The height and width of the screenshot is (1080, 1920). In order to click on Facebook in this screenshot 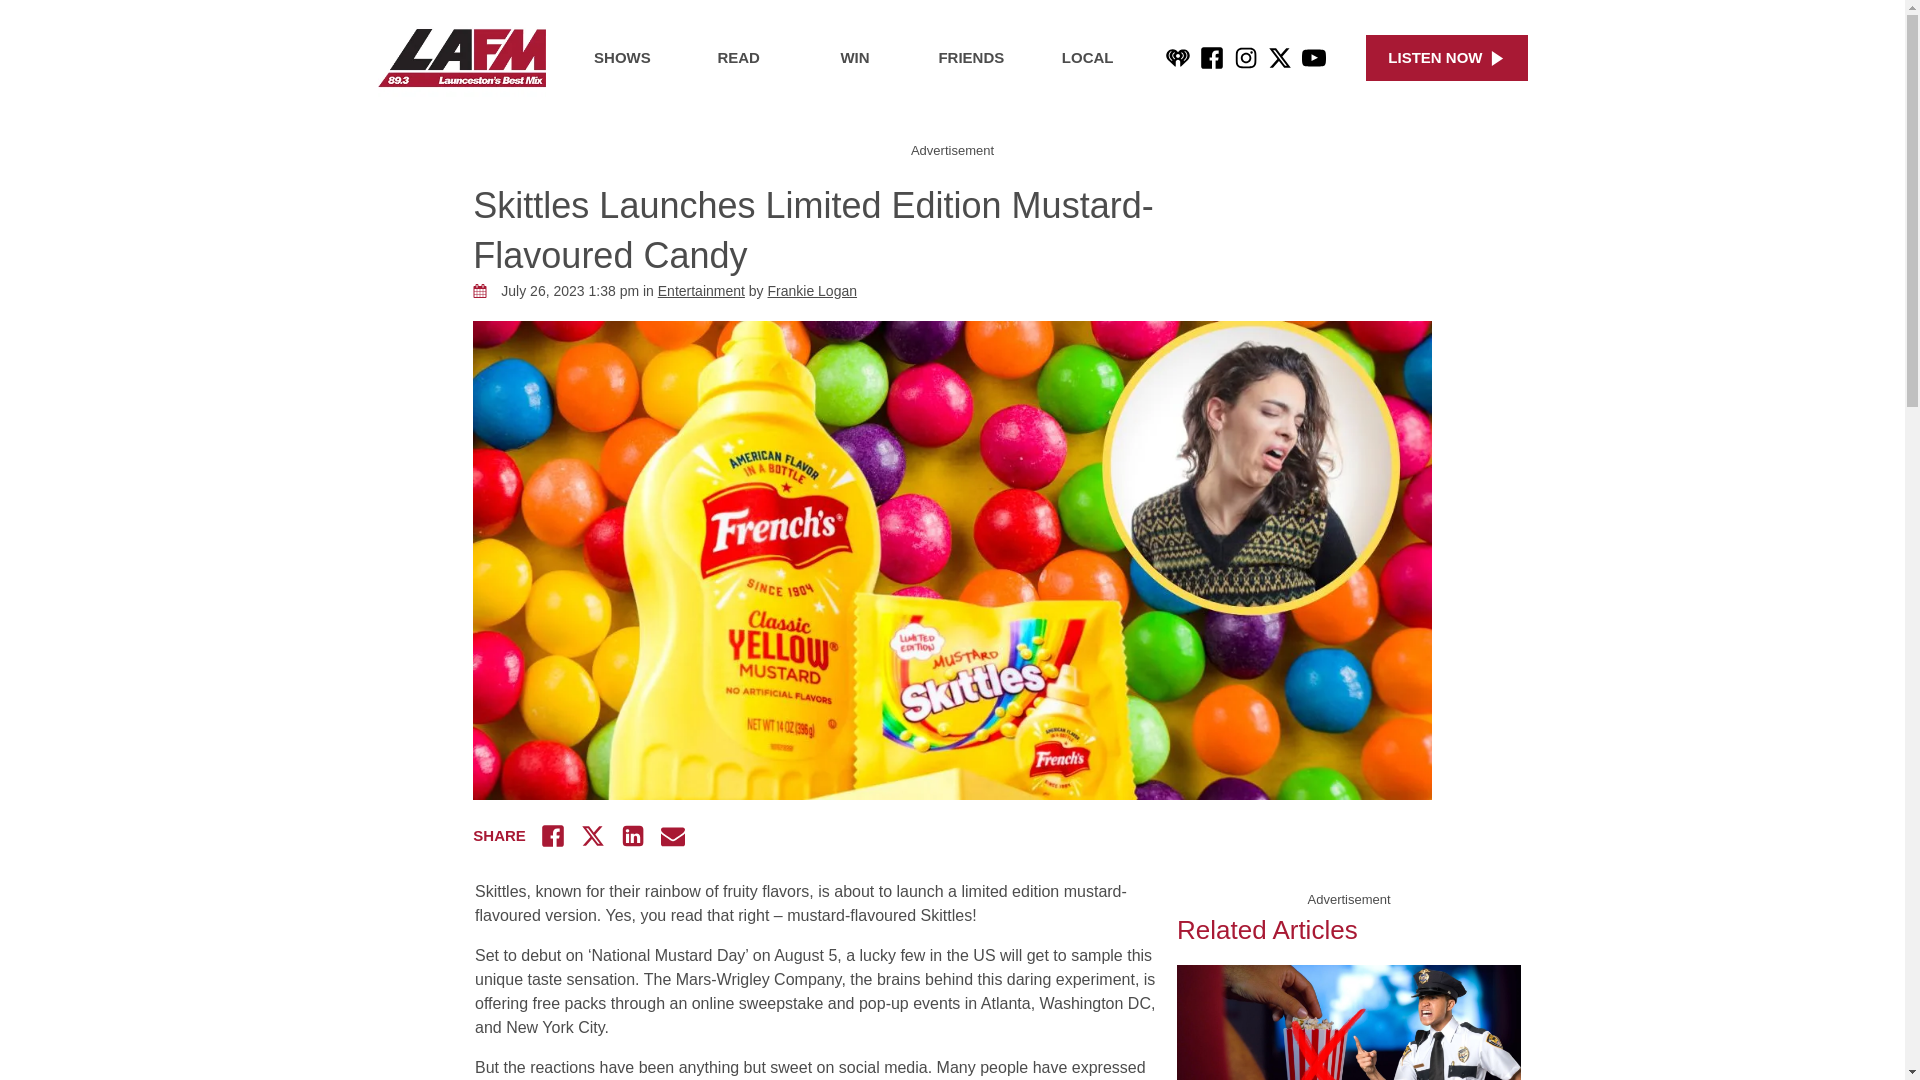, I will do `click(1212, 58)`.